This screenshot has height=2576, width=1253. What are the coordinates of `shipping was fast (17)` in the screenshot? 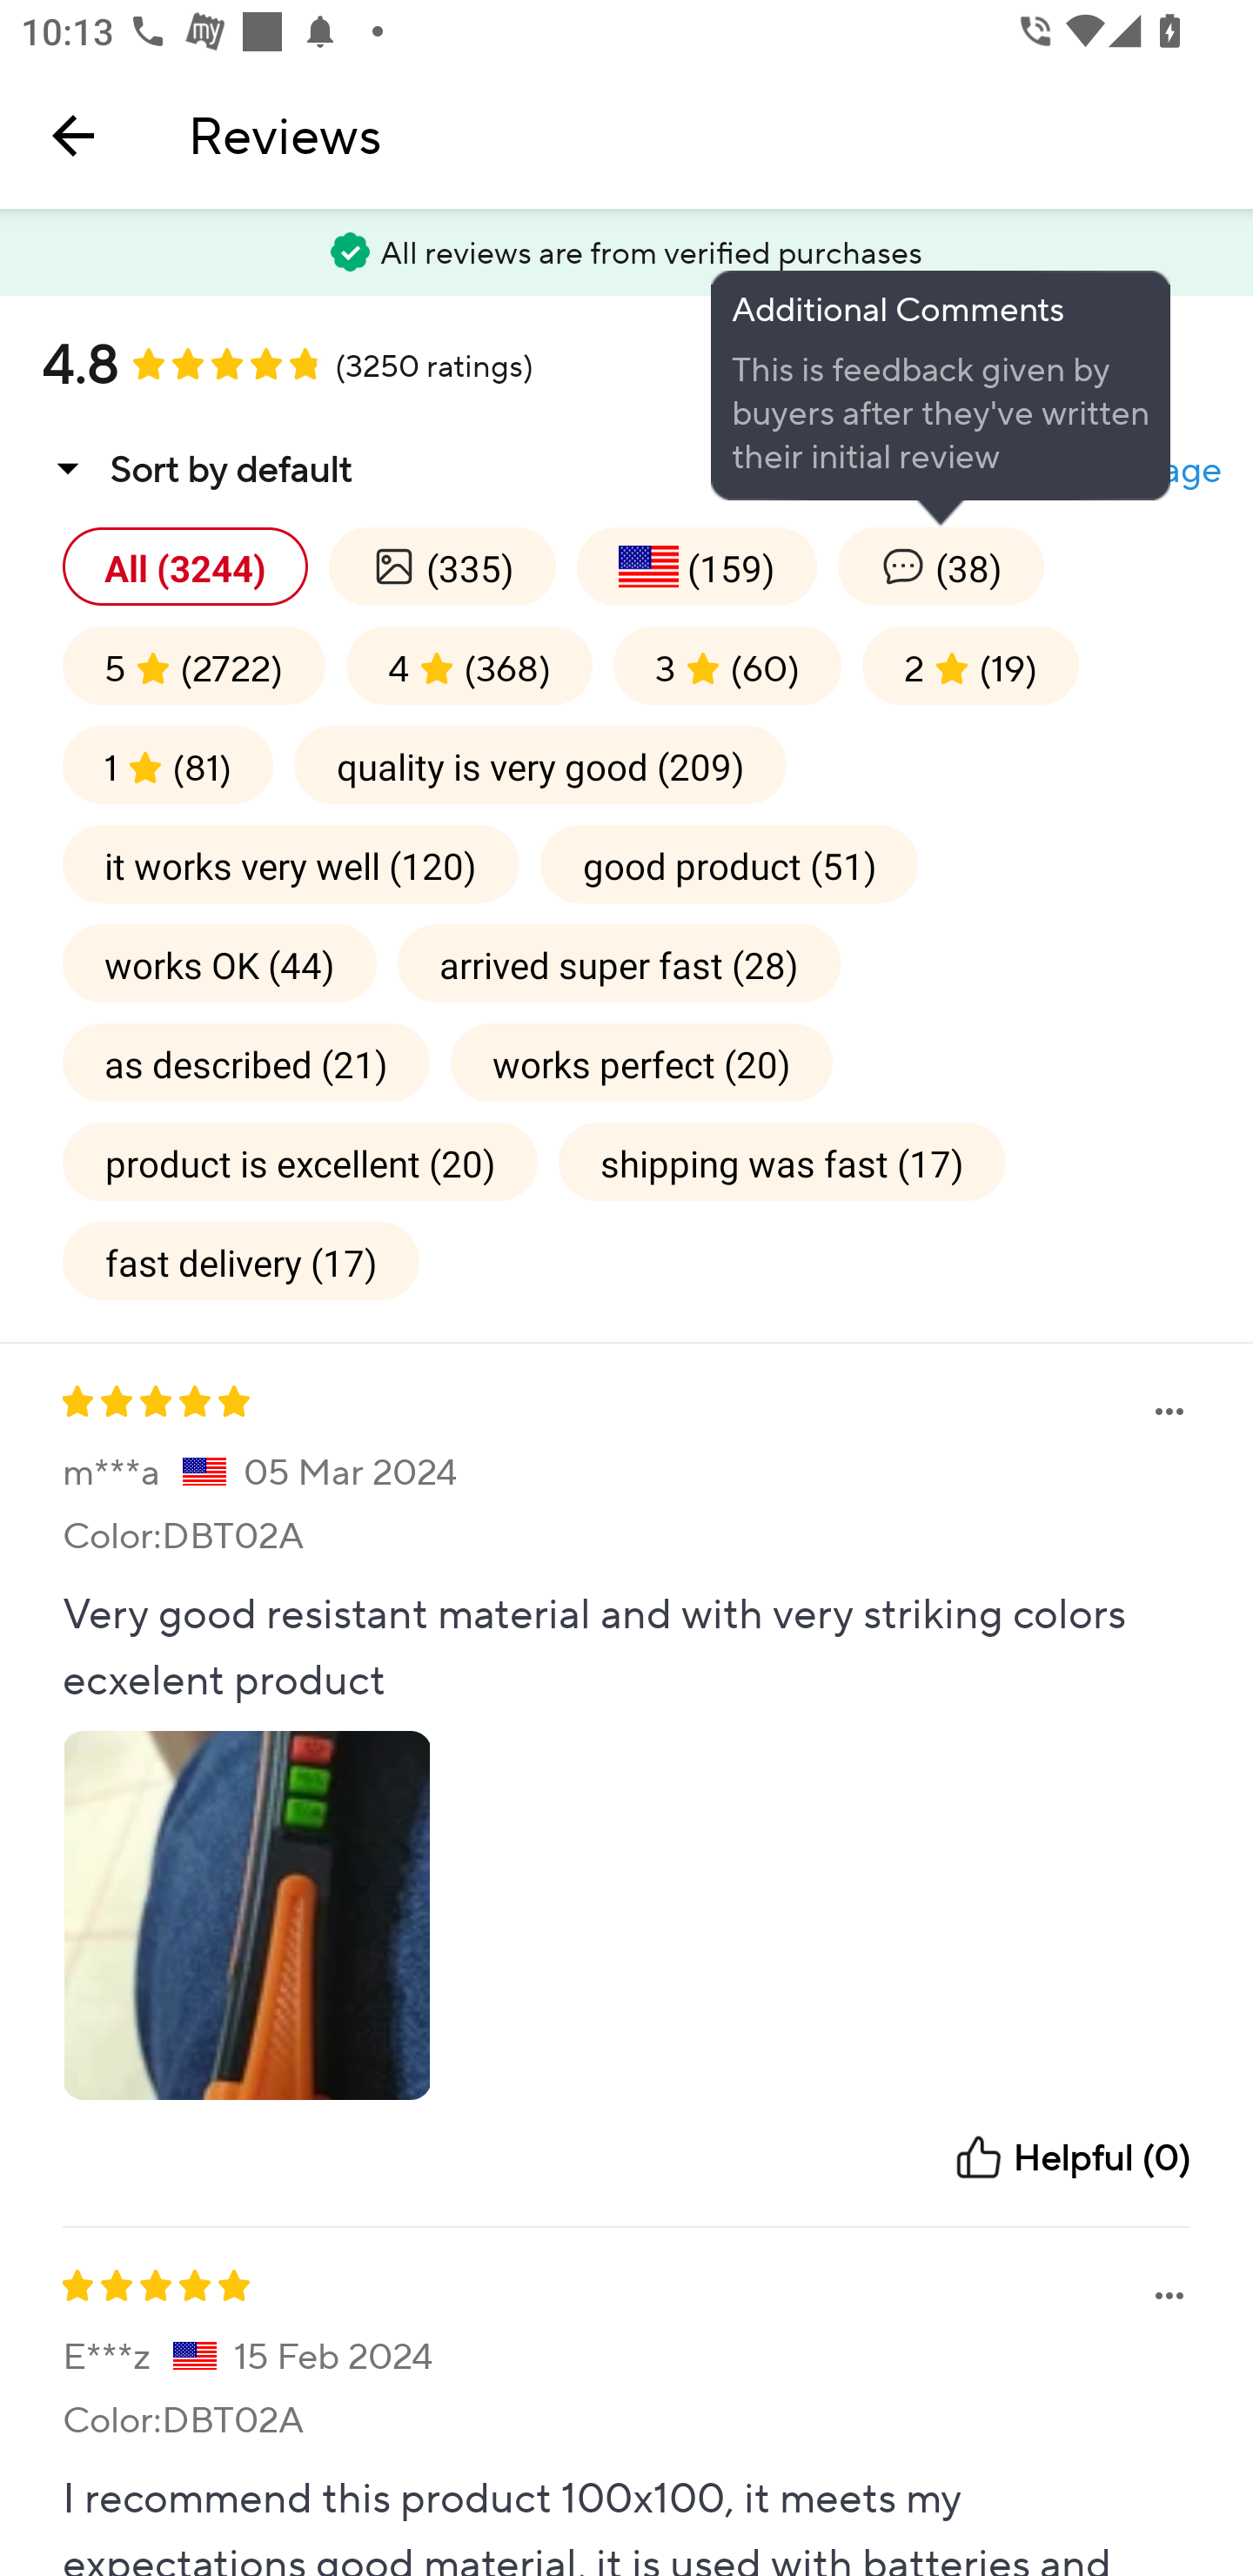 It's located at (782, 1161).